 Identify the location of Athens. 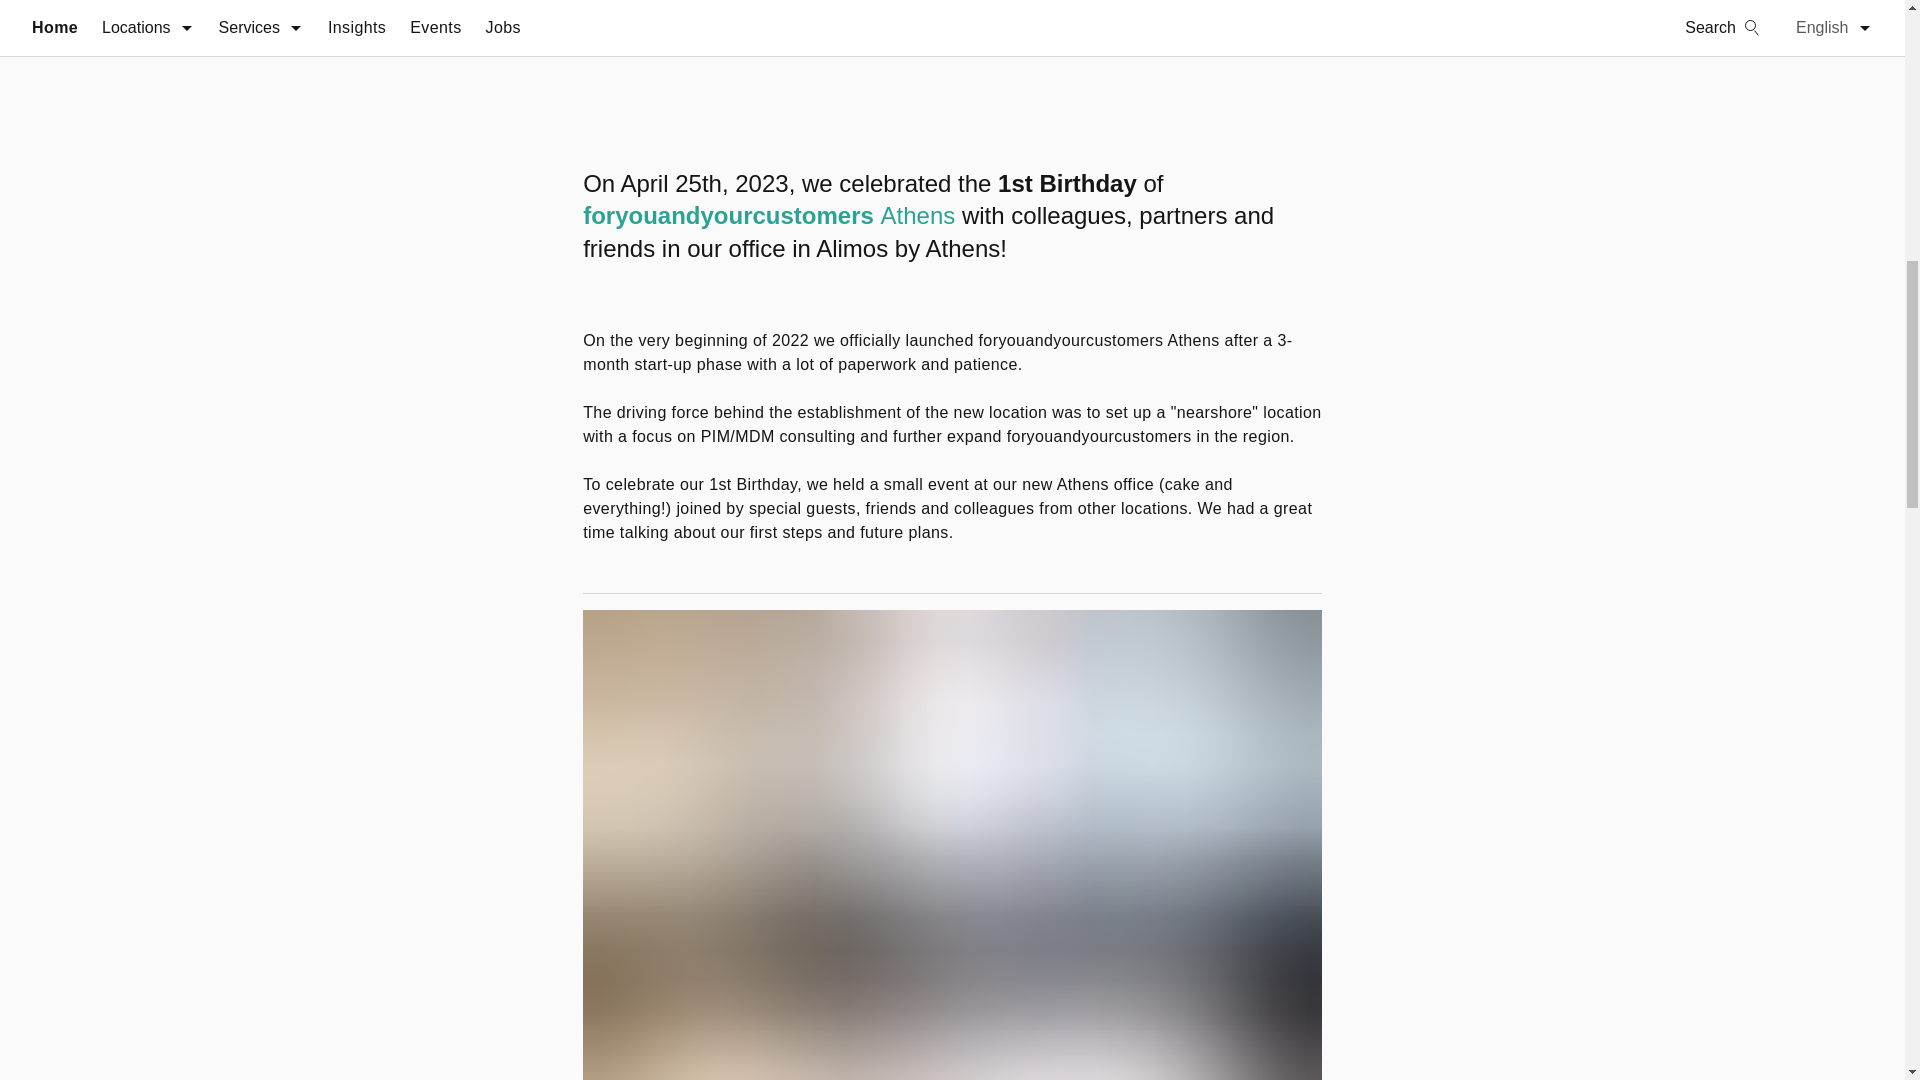
(918, 216).